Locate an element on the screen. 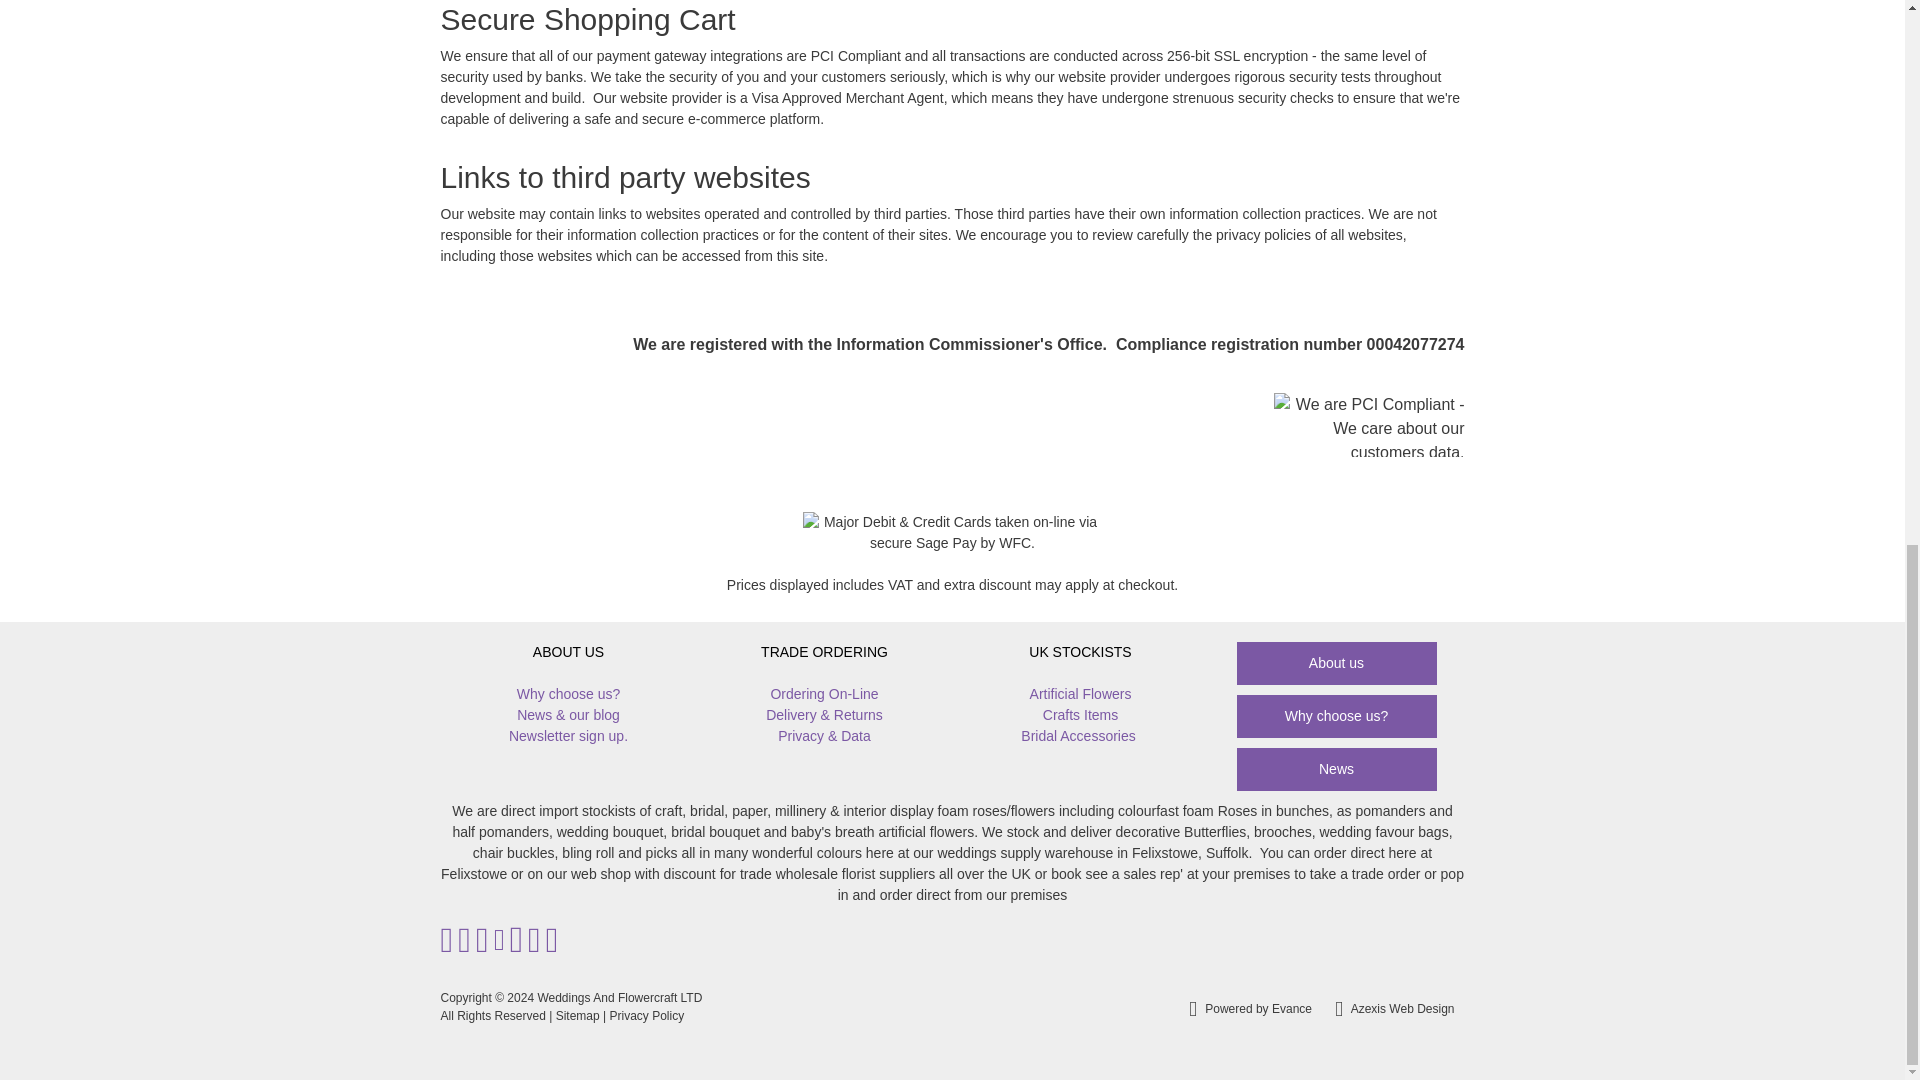 This screenshot has height=1080, width=1920. Why choose us? is located at coordinates (1336, 716).